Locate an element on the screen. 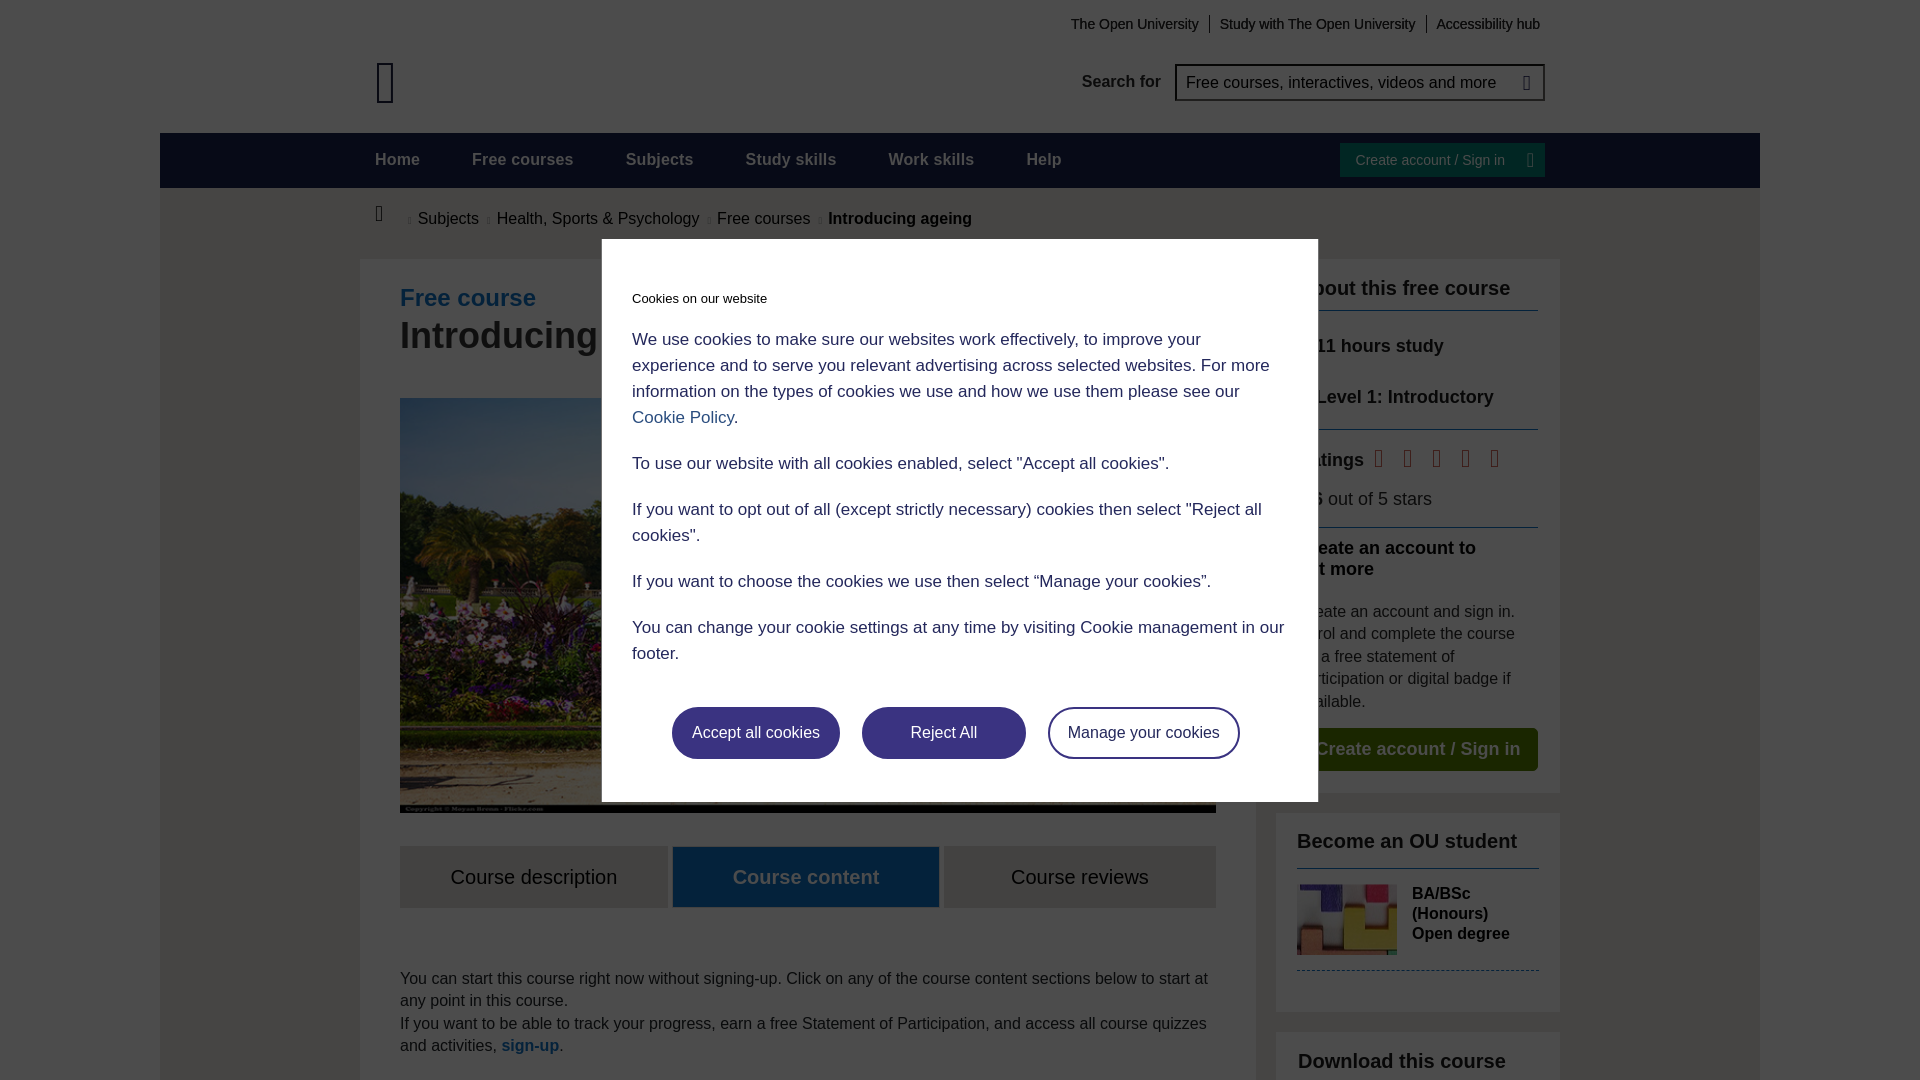 This screenshot has width=1920, height=1080. Course content is located at coordinates (806, 876).